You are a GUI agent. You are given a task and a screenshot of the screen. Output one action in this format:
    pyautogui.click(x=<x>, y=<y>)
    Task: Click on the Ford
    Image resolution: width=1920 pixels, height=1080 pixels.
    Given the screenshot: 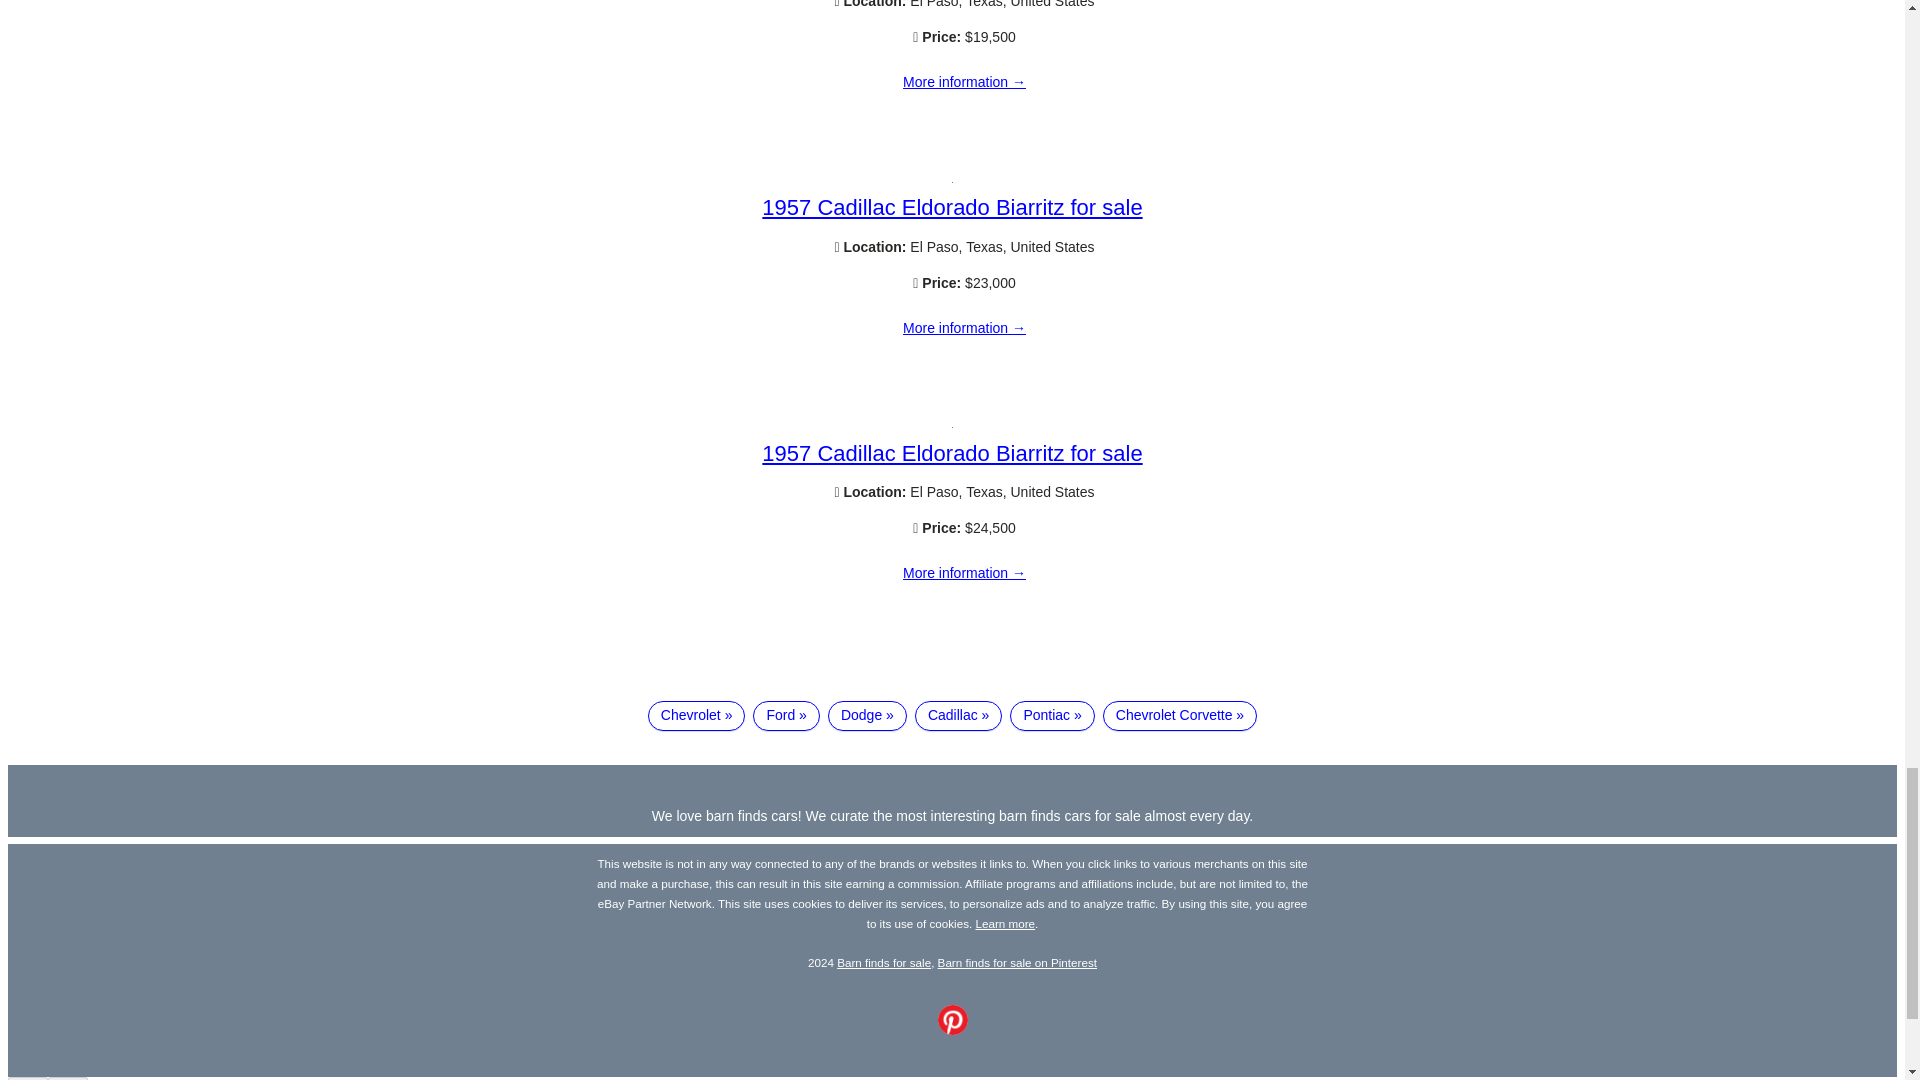 What is the action you would take?
    pyautogui.click(x=786, y=716)
    